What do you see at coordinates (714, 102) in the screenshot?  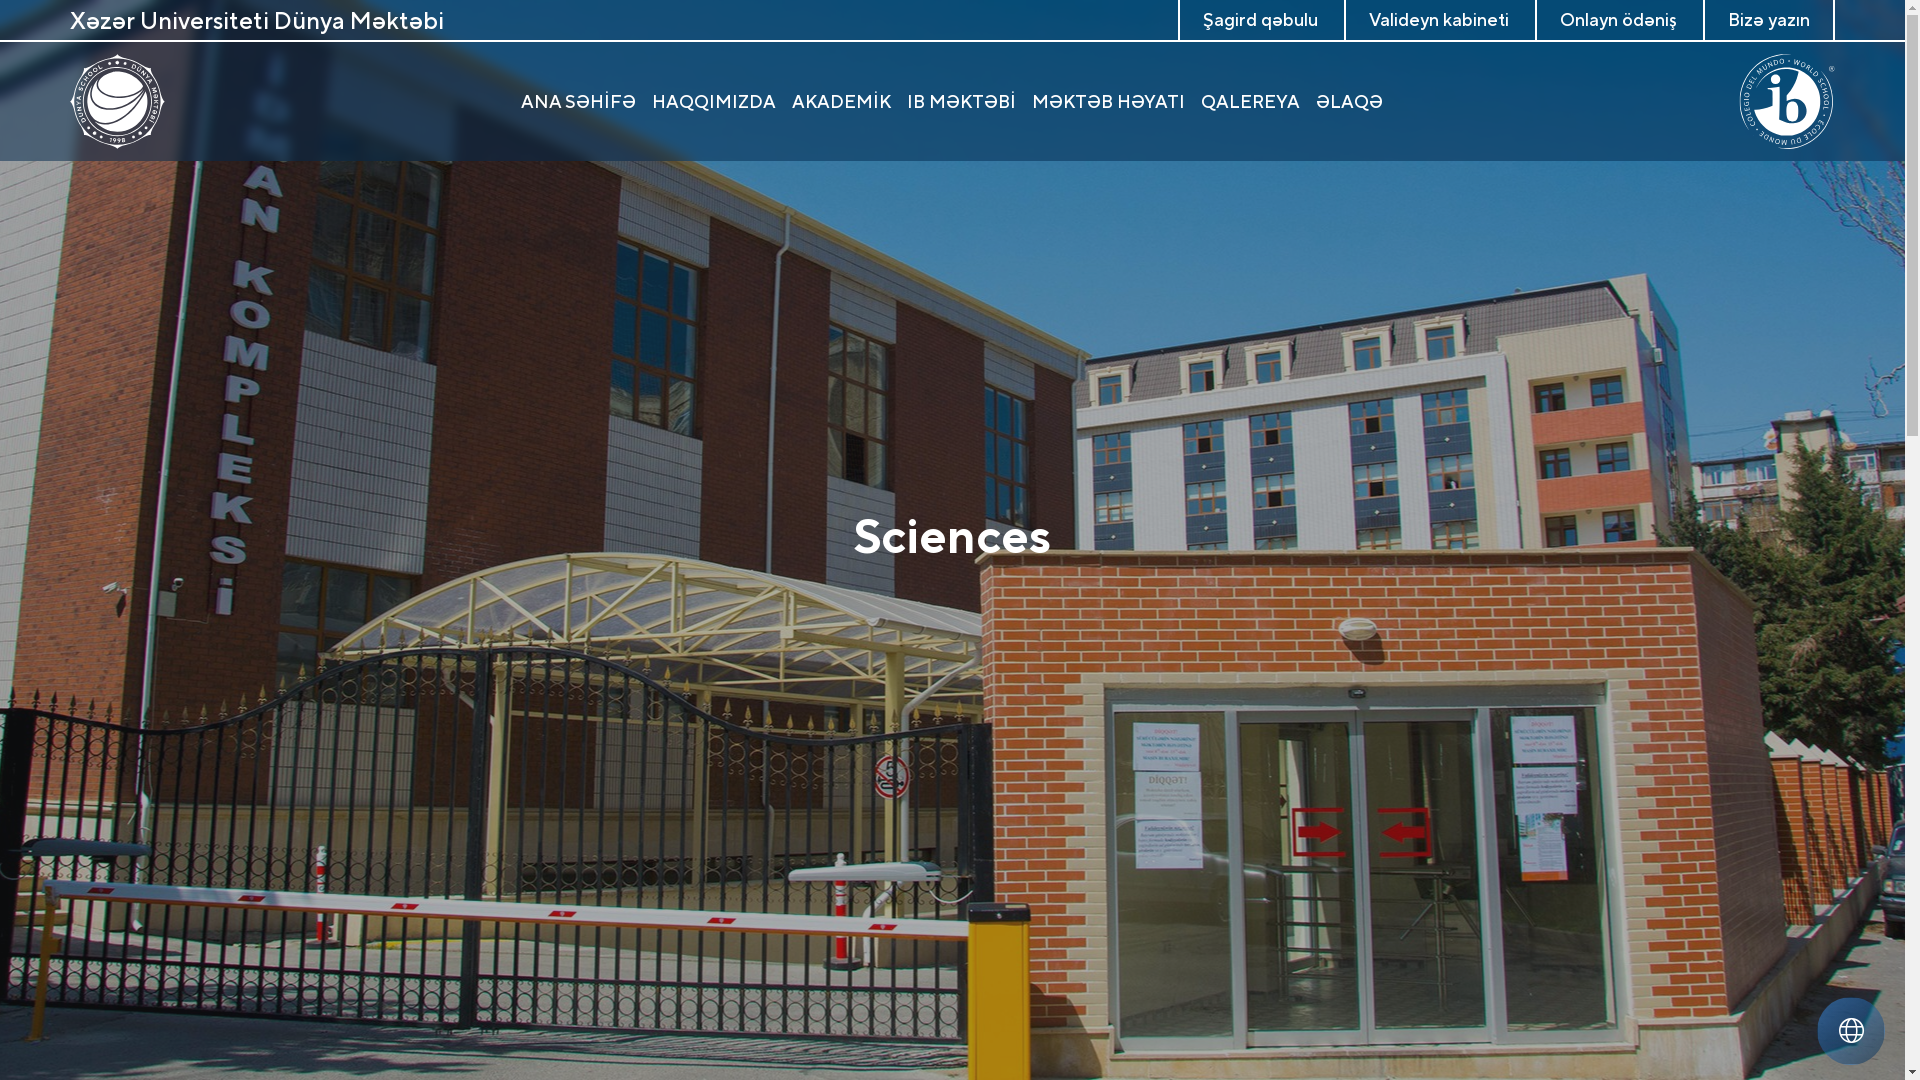 I see `HAQQIMIZDA` at bounding box center [714, 102].